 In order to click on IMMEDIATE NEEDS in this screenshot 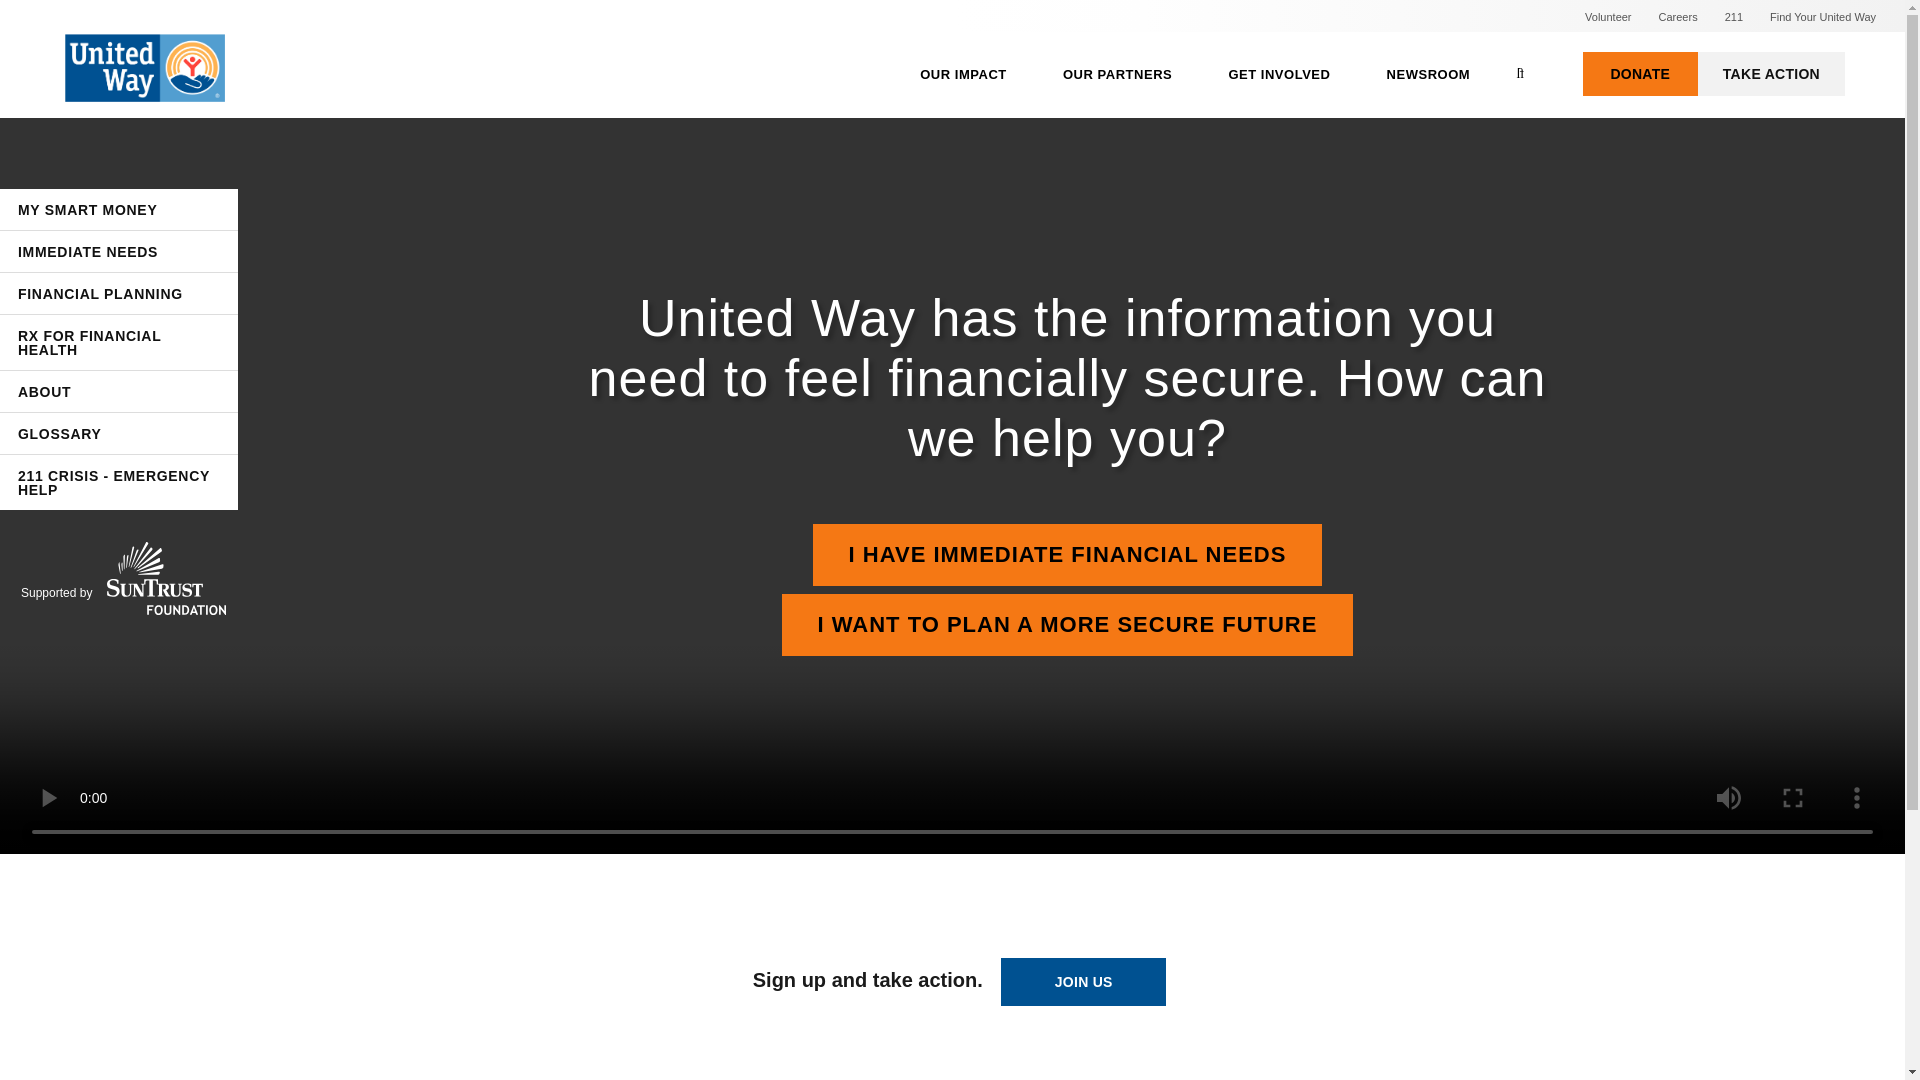, I will do `click(119, 252)`.